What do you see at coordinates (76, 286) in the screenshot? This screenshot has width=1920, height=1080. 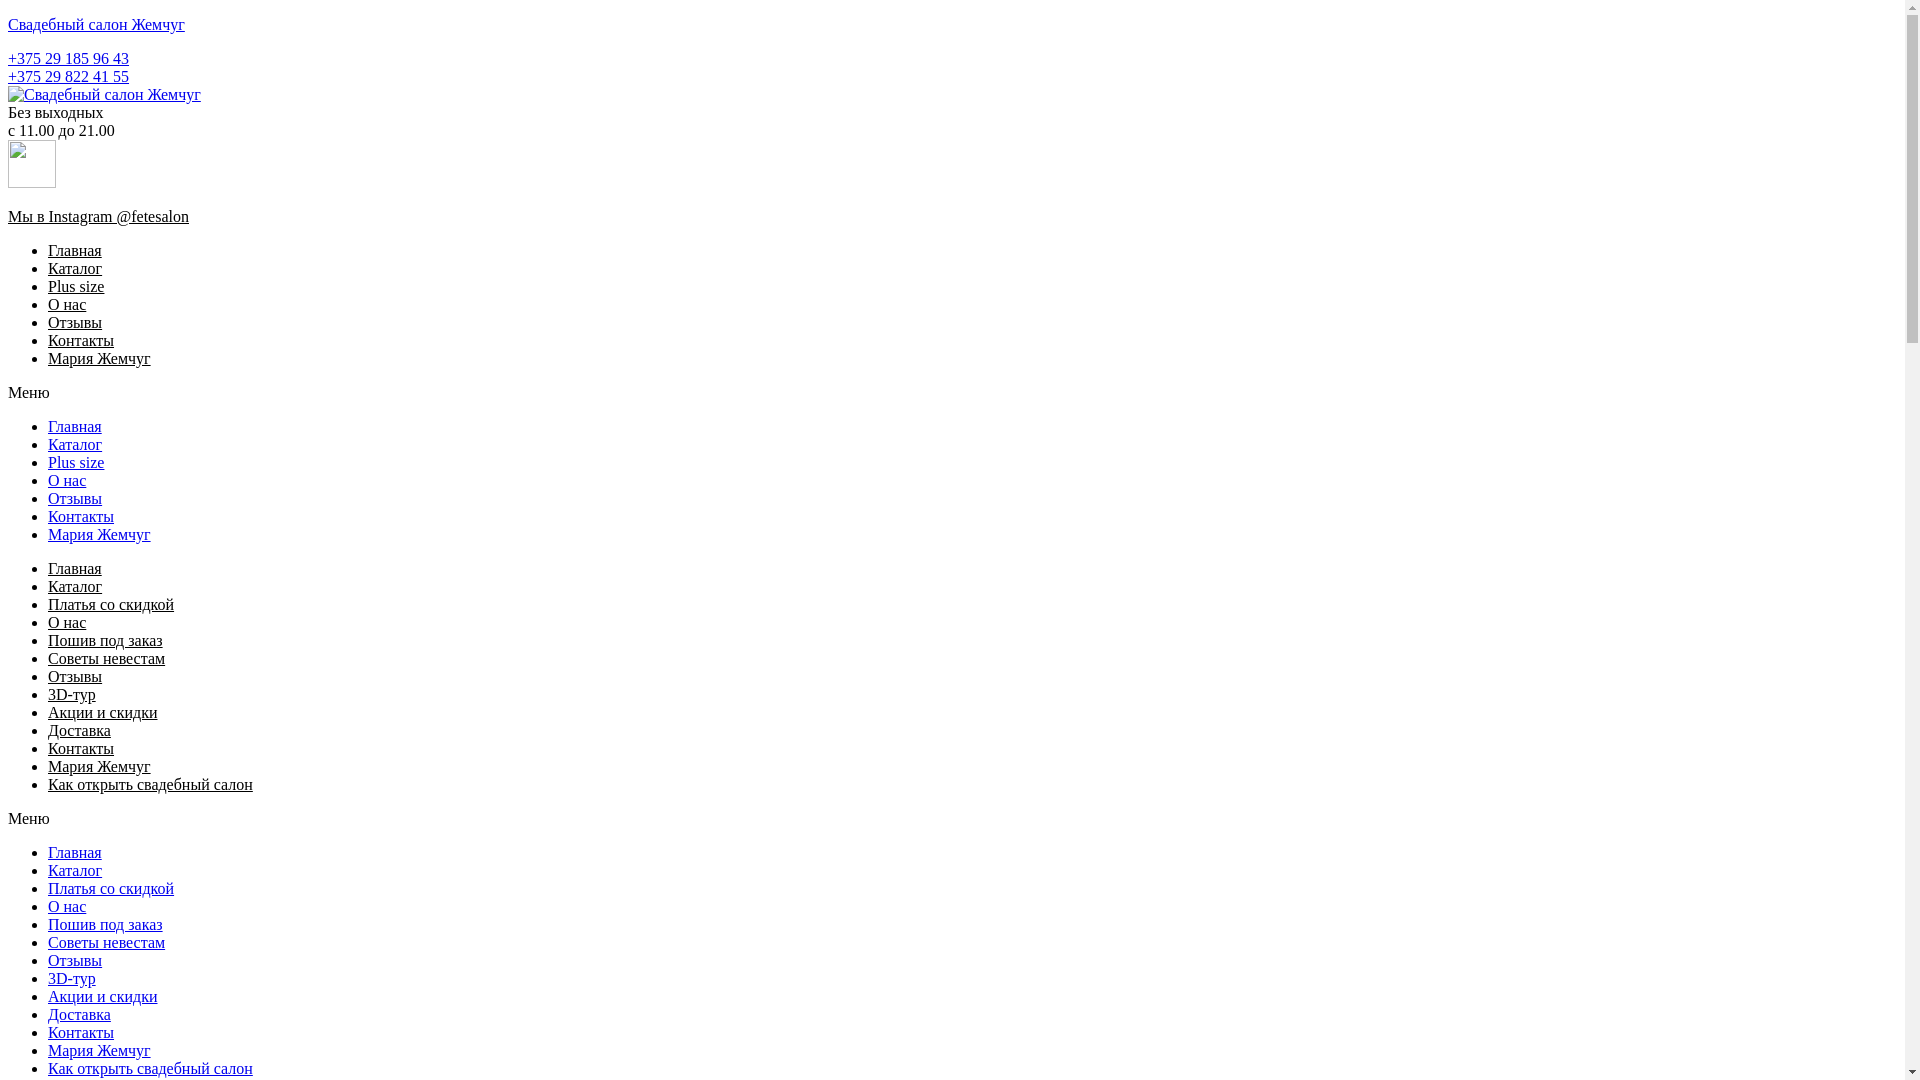 I see `Plus size` at bounding box center [76, 286].